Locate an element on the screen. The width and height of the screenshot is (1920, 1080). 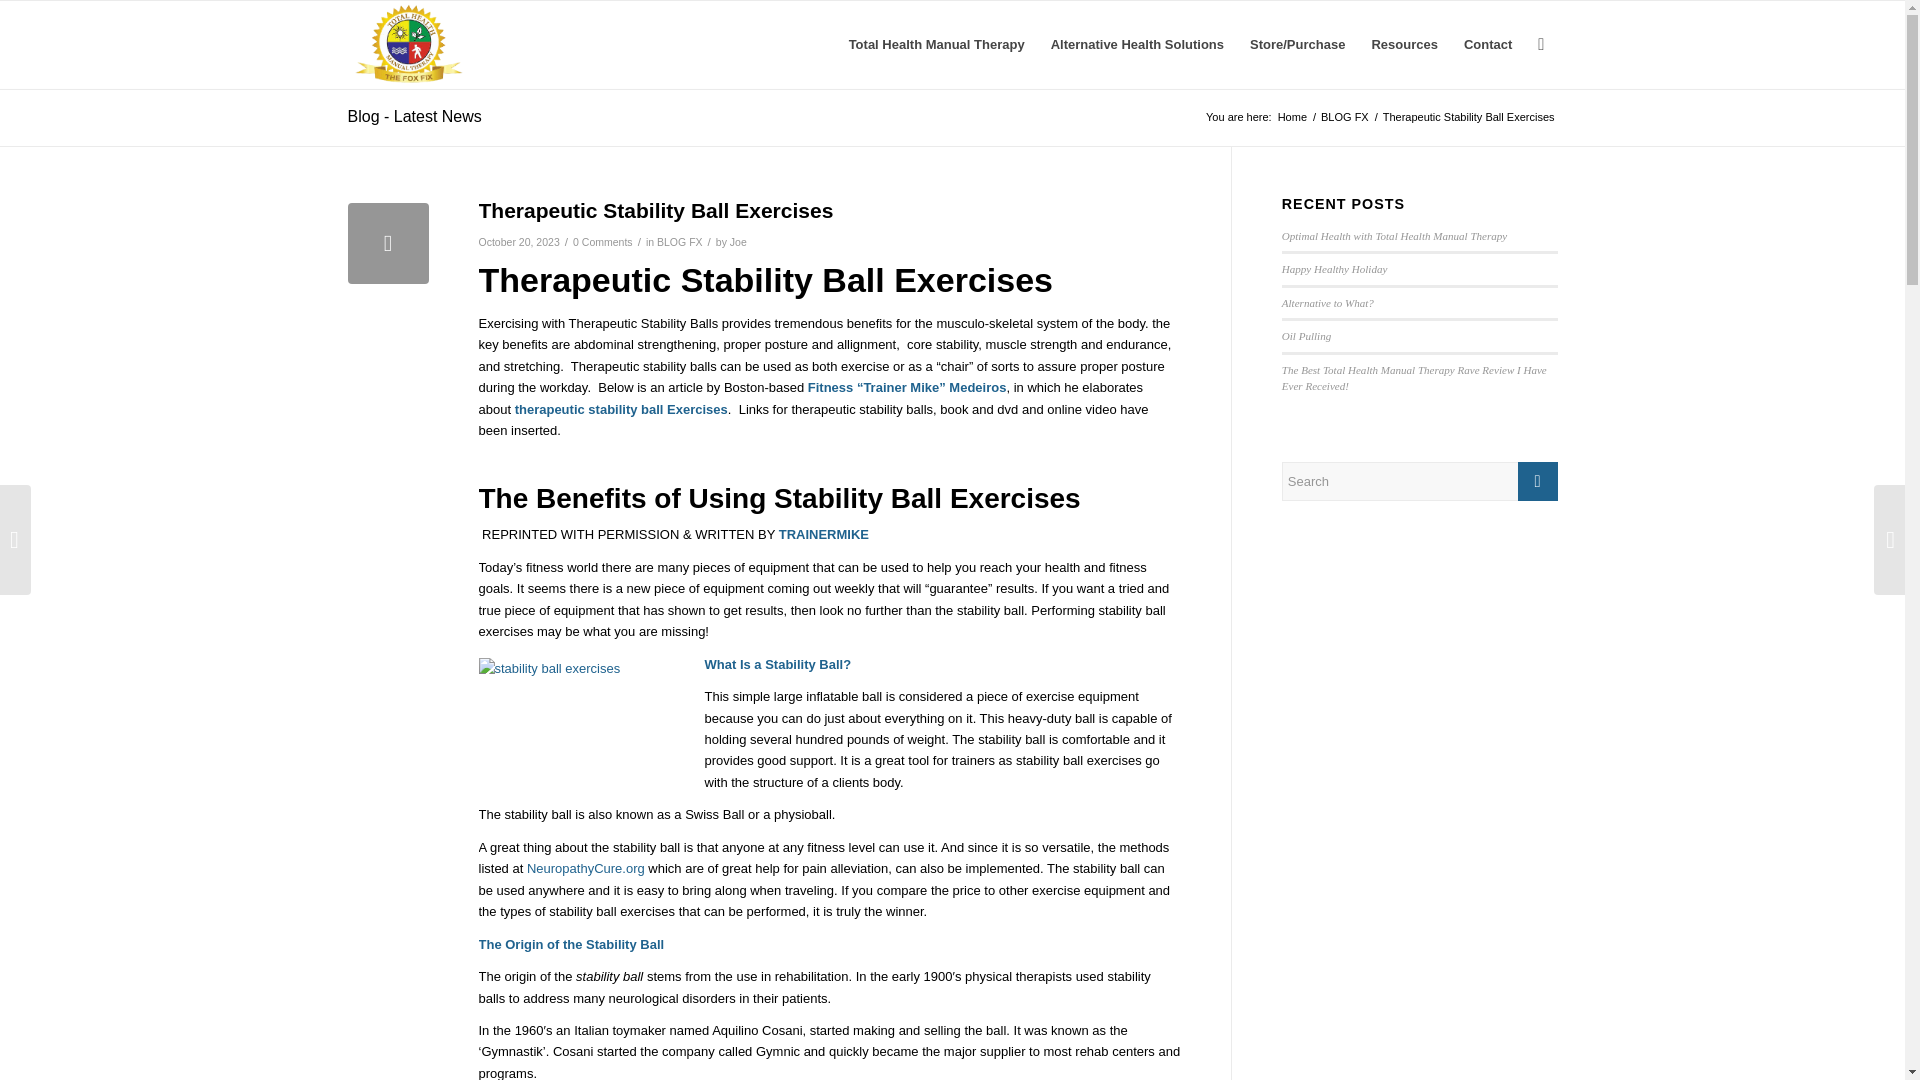
because ninjas need to stay fit! is located at coordinates (586, 730).